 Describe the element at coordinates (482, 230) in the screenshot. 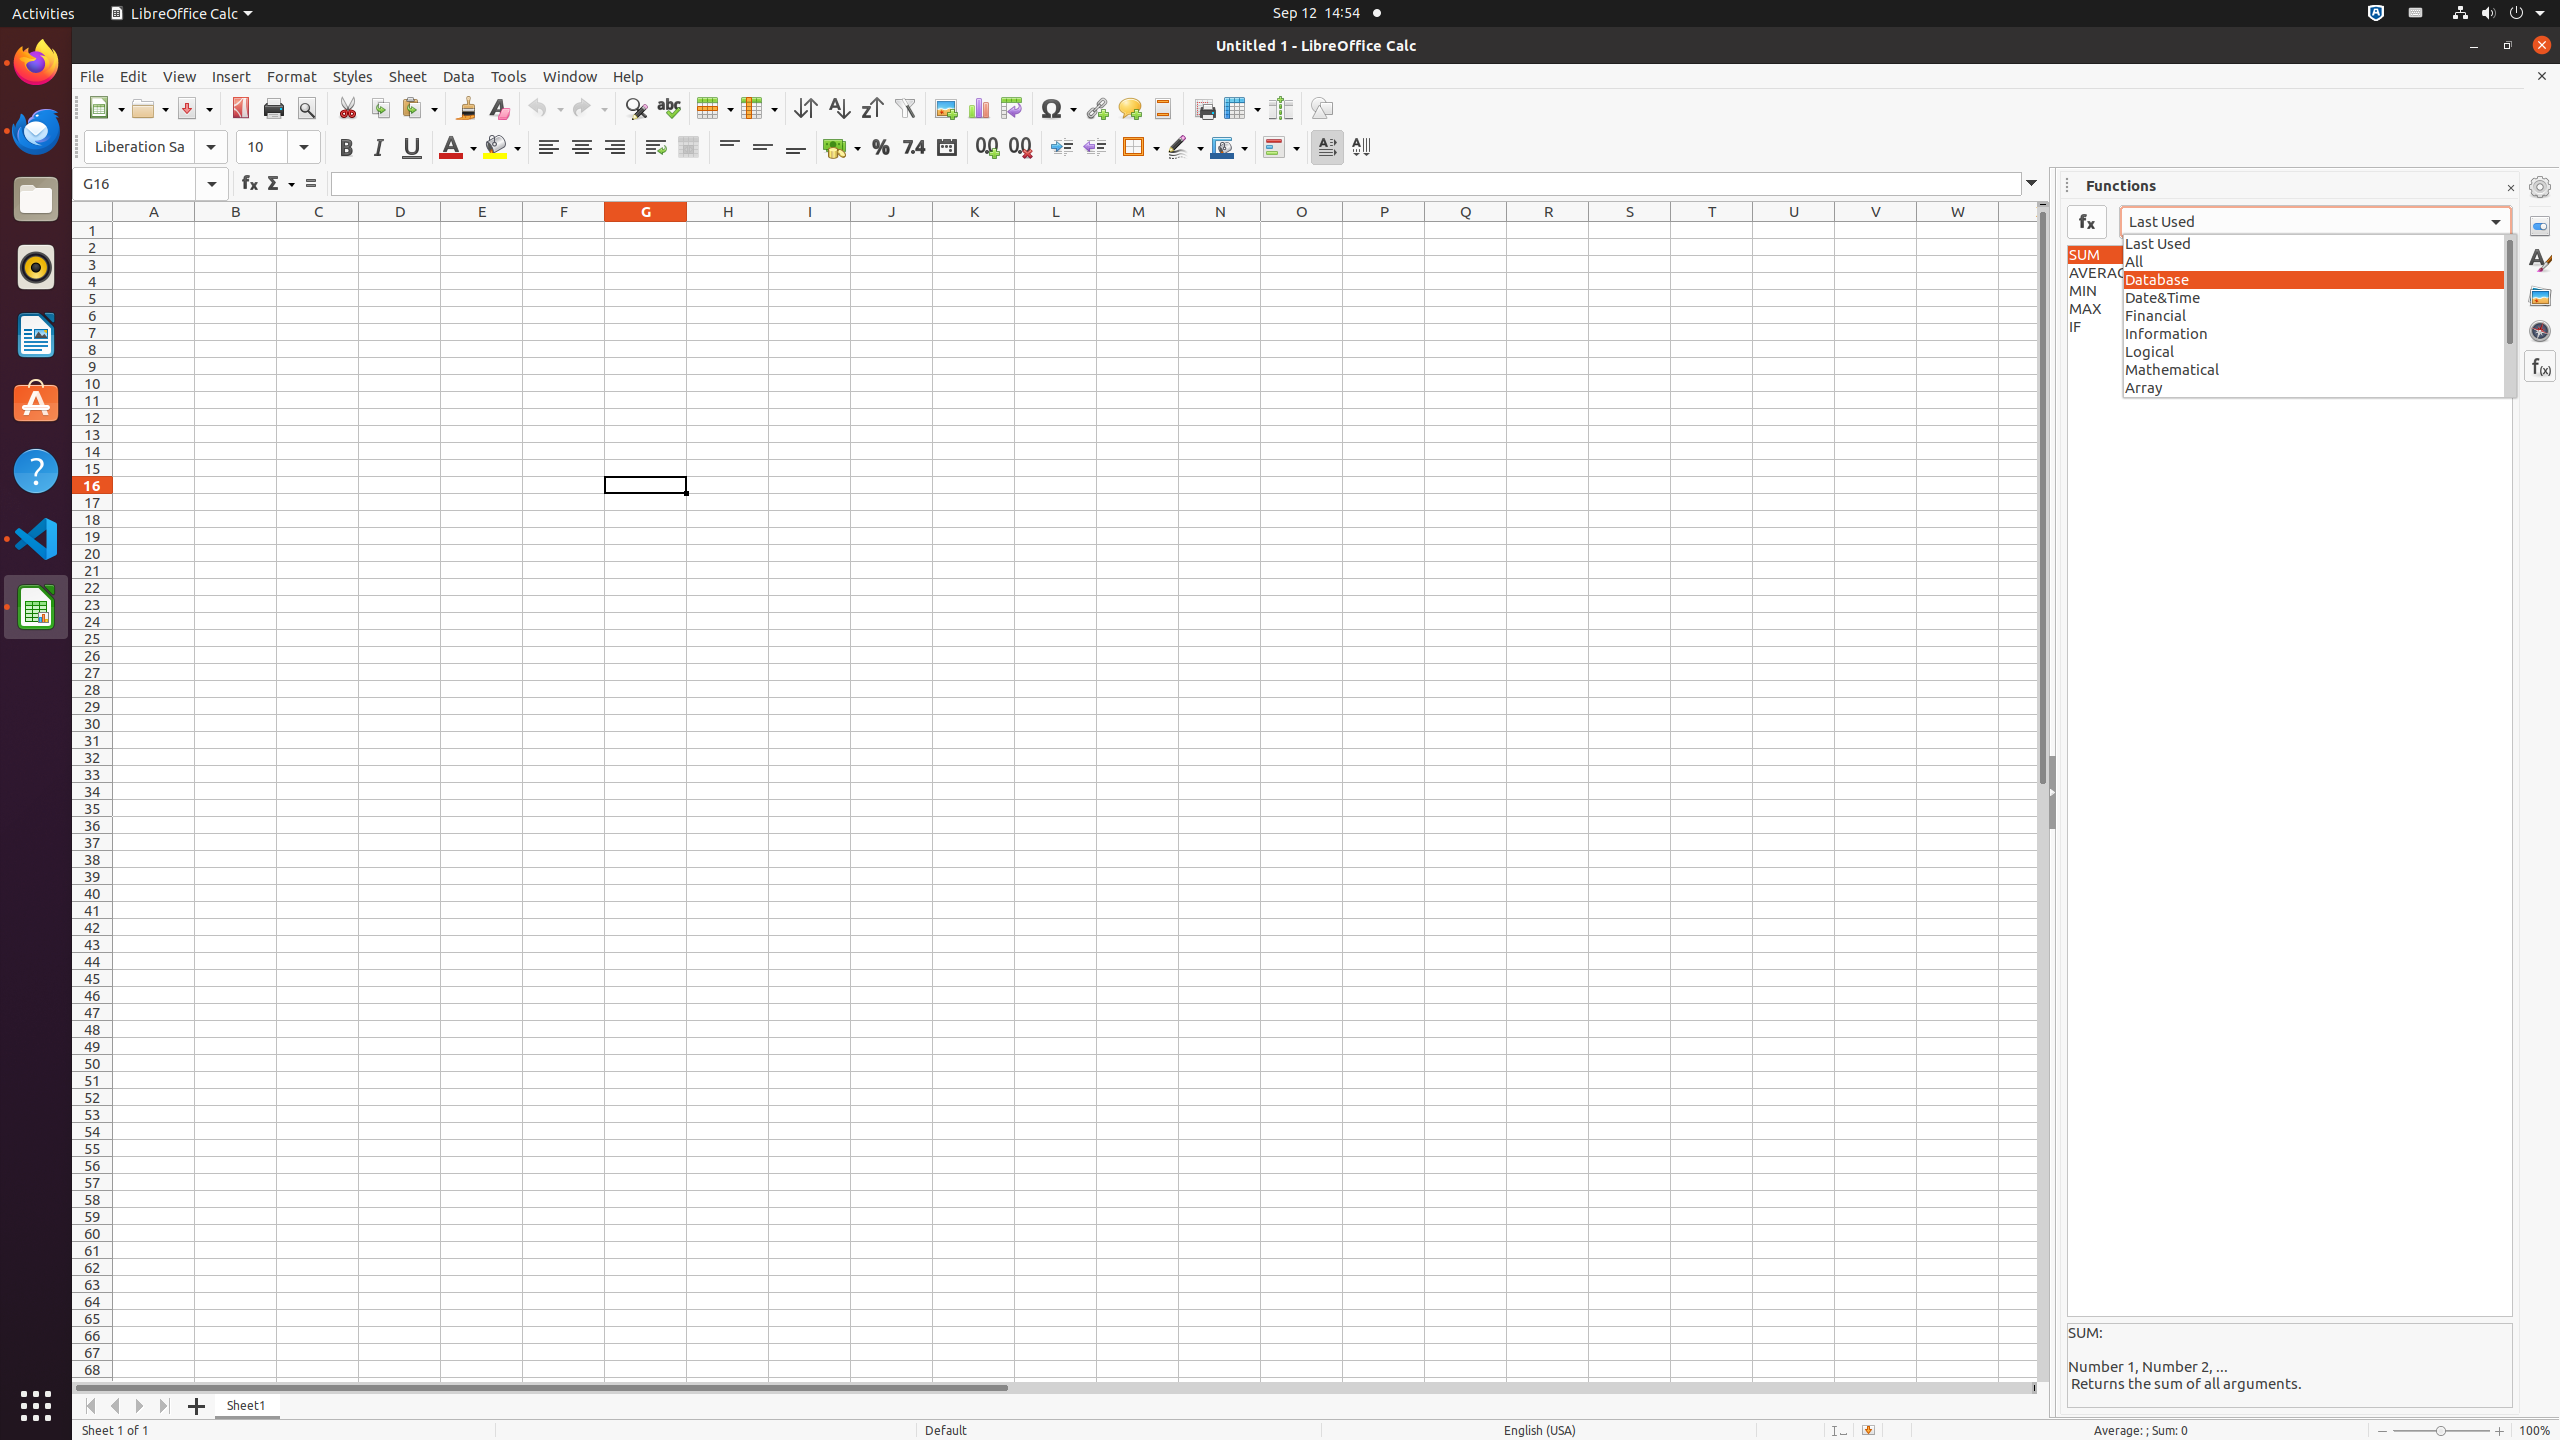

I see `E1` at that location.